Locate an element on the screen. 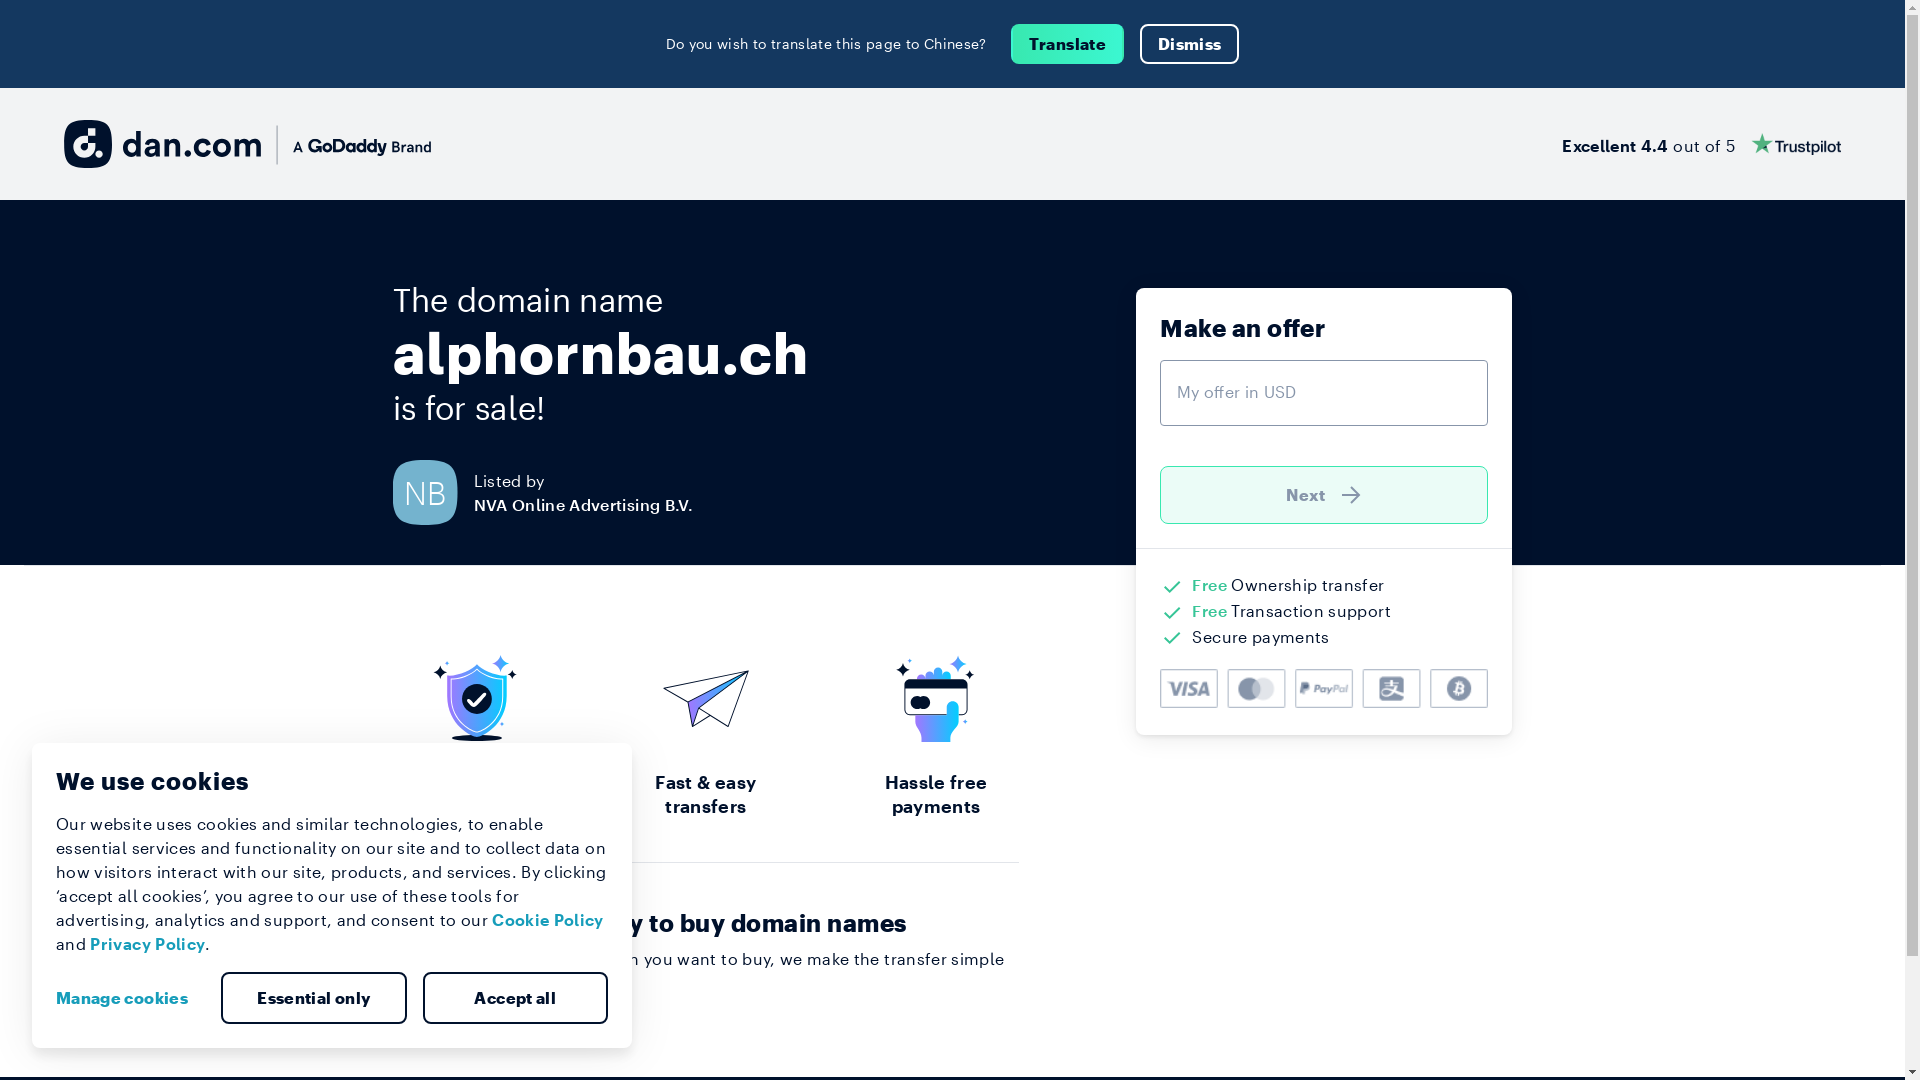  Accept all is located at coordinates (515, 998).